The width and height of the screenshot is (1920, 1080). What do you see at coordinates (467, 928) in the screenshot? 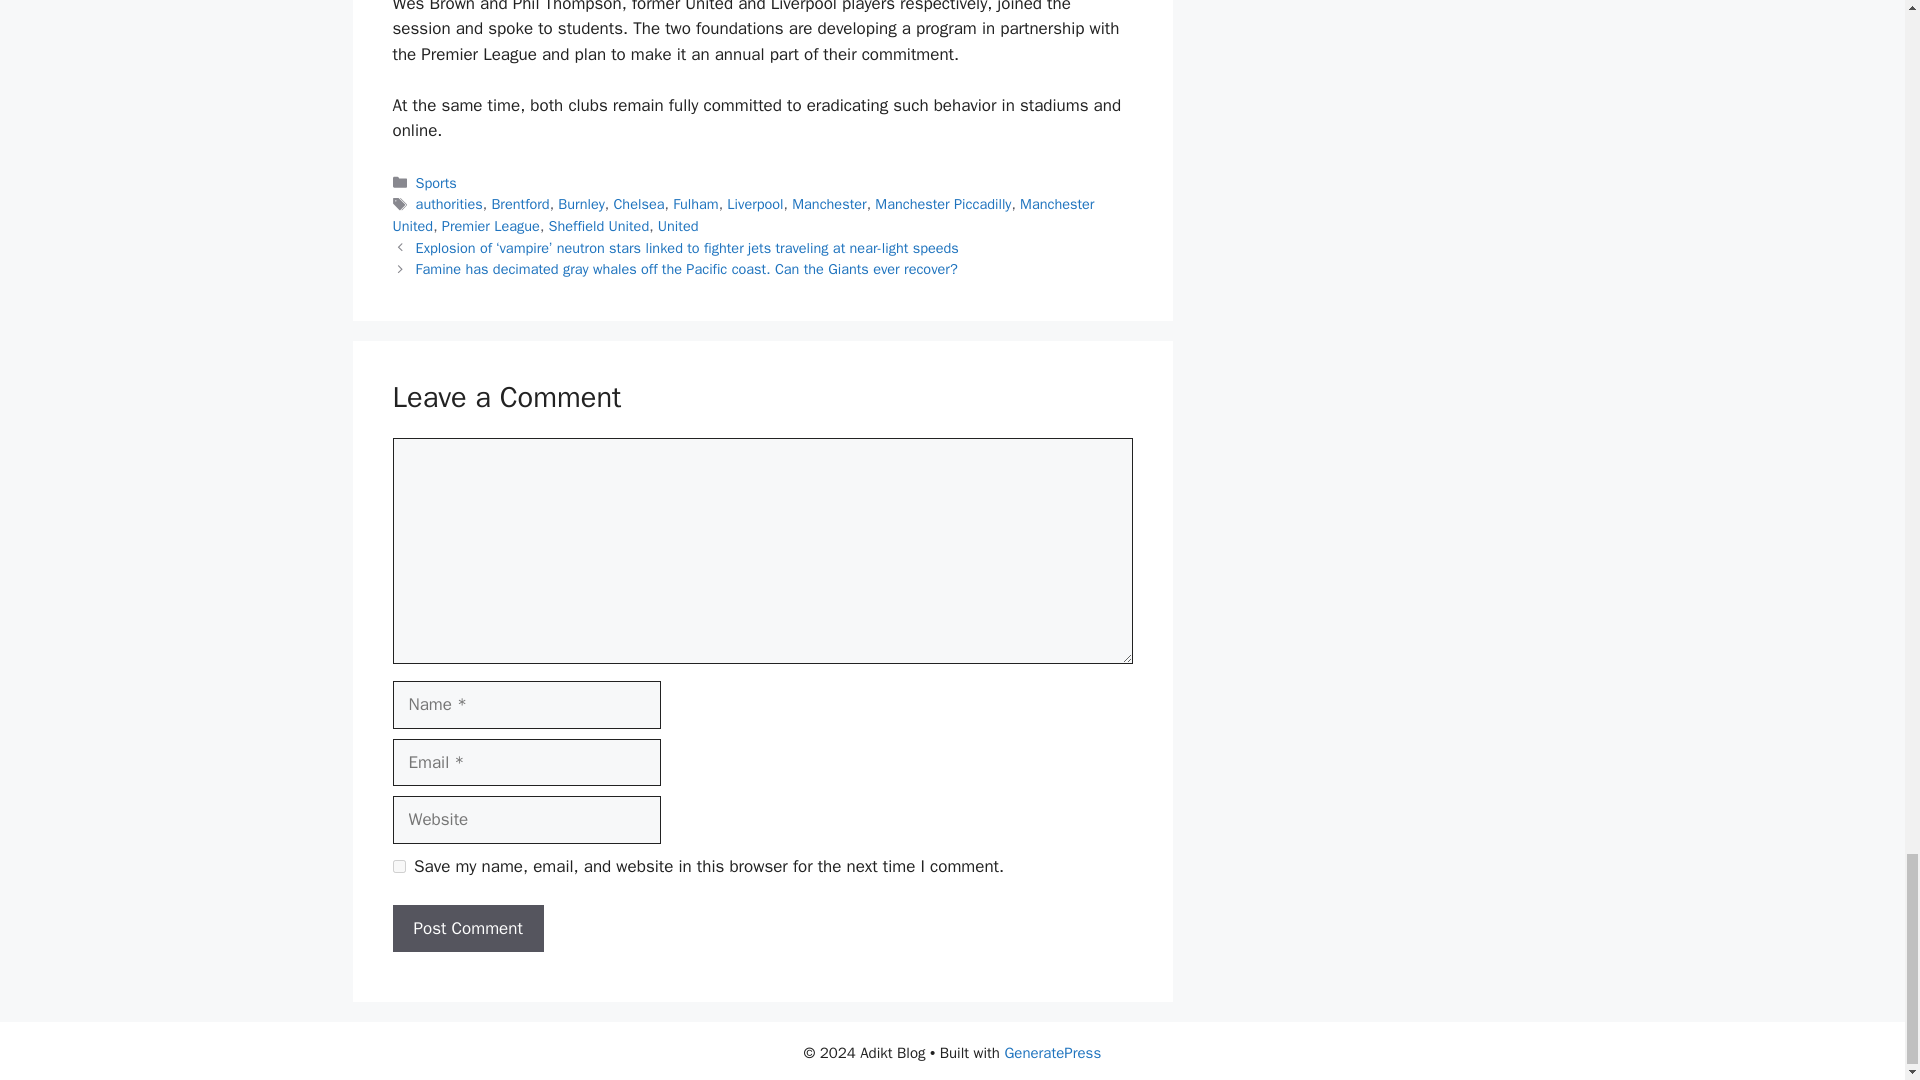
I see `Post Comment` at bounding box center [467, 928].